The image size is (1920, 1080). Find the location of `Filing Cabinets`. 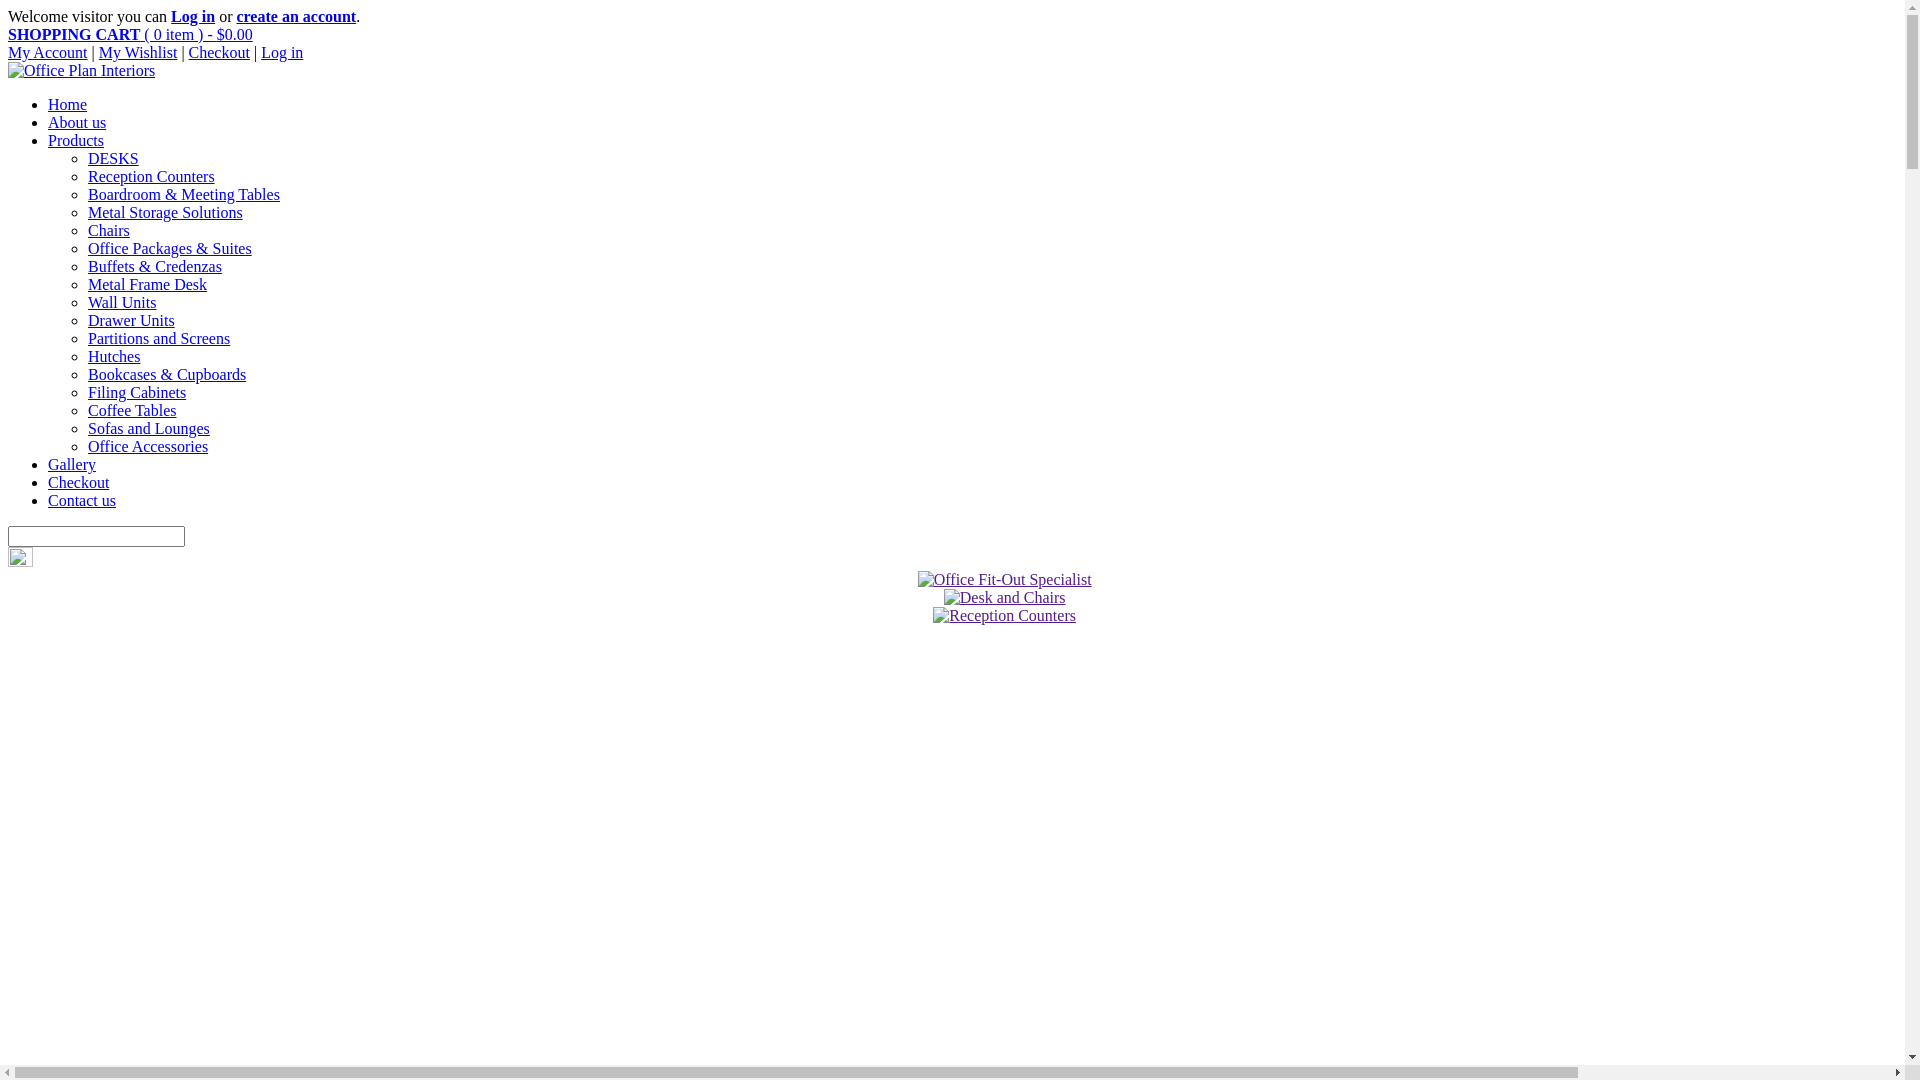

Filing Cabinets is located at coordinates (137, 392).